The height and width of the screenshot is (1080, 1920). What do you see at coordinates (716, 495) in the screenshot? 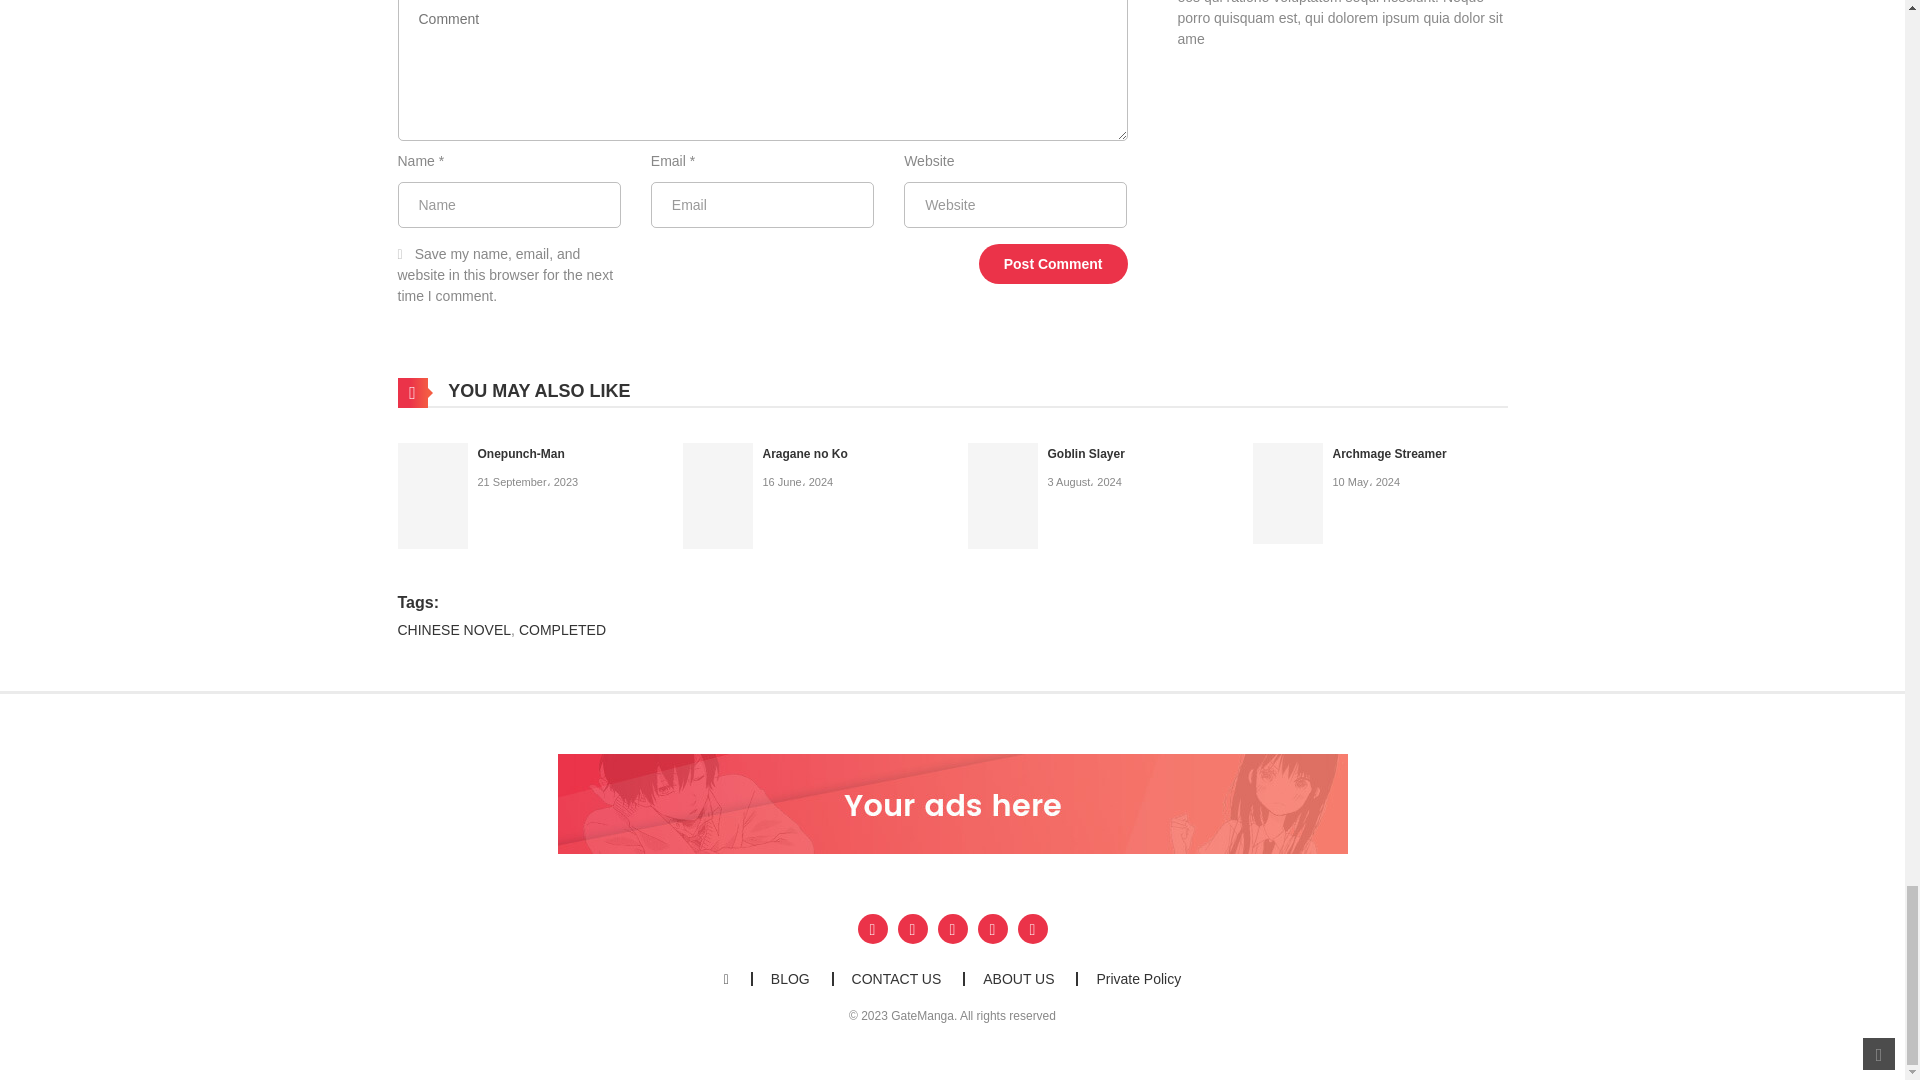
I see `Aragane no Ko` at bounding box center [716, 495].